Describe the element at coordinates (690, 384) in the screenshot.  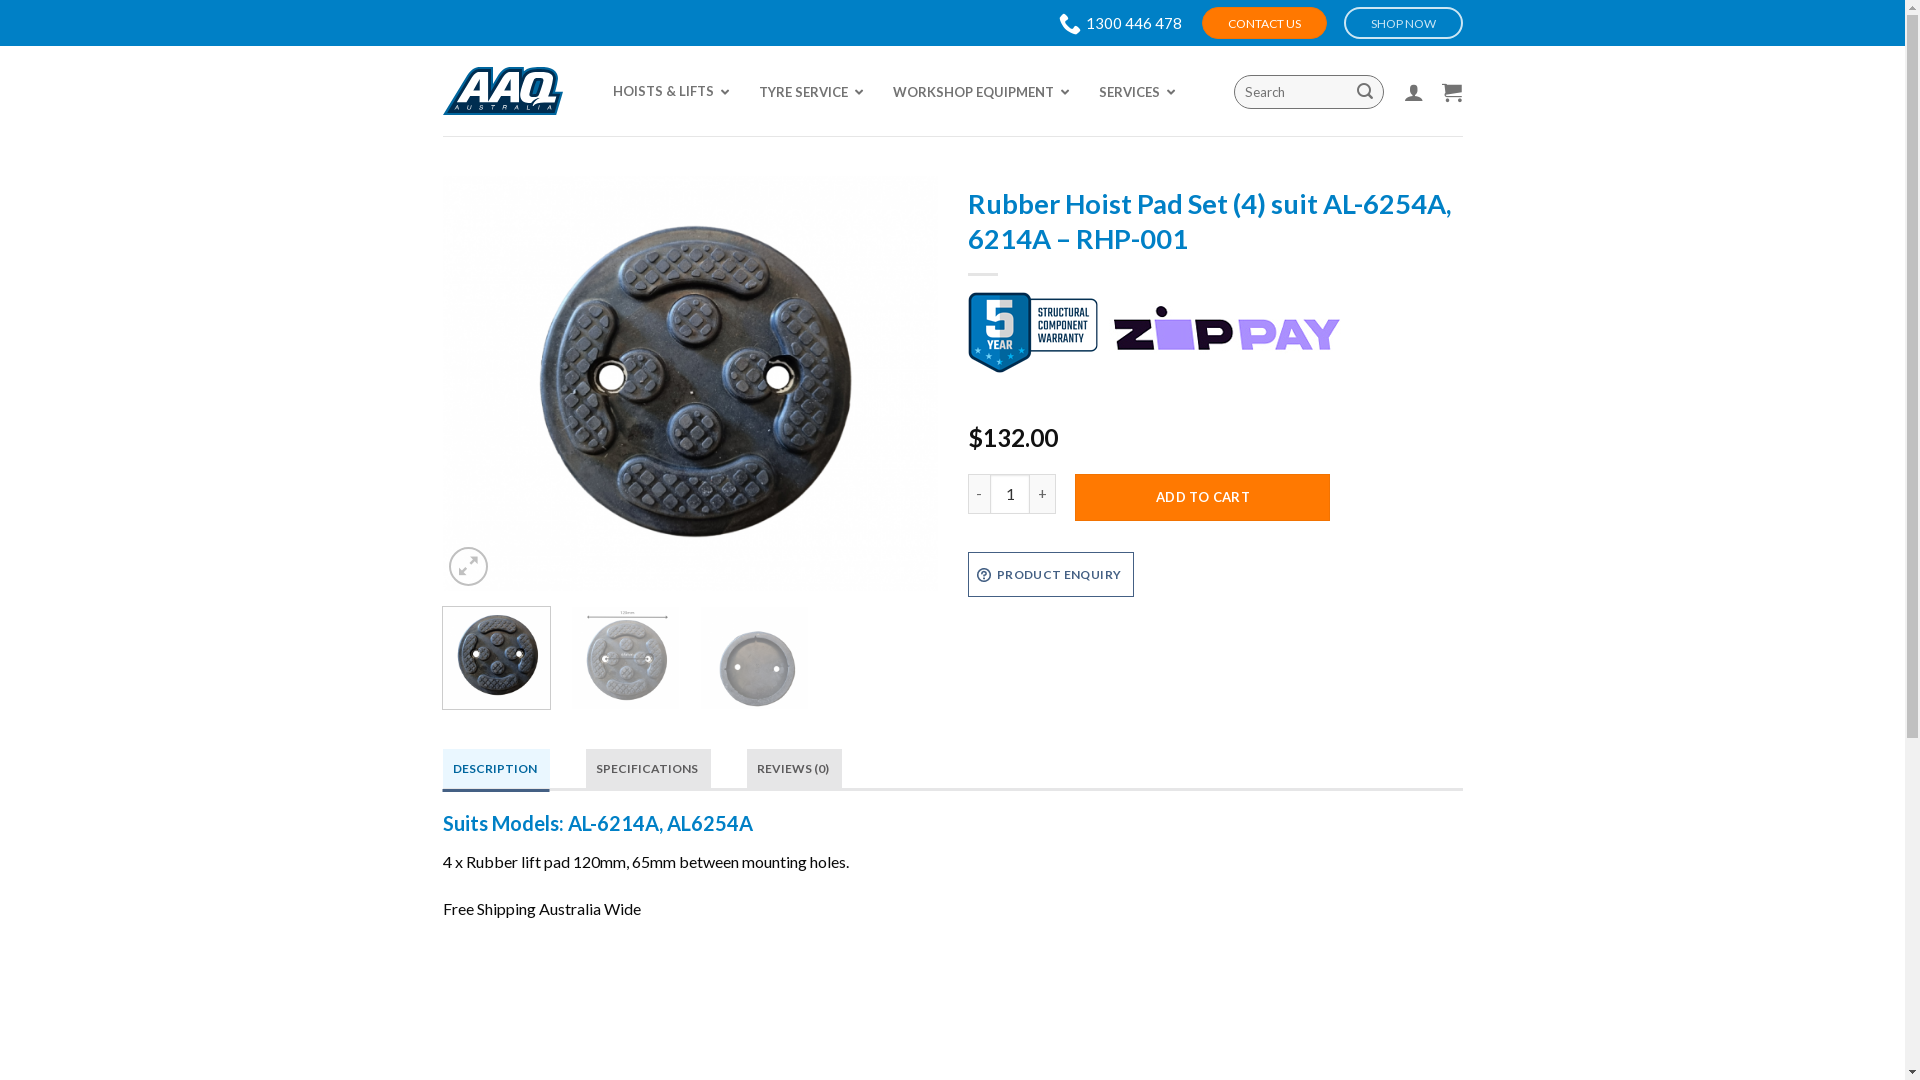
I see `Hoist Pad (1)` at that location.